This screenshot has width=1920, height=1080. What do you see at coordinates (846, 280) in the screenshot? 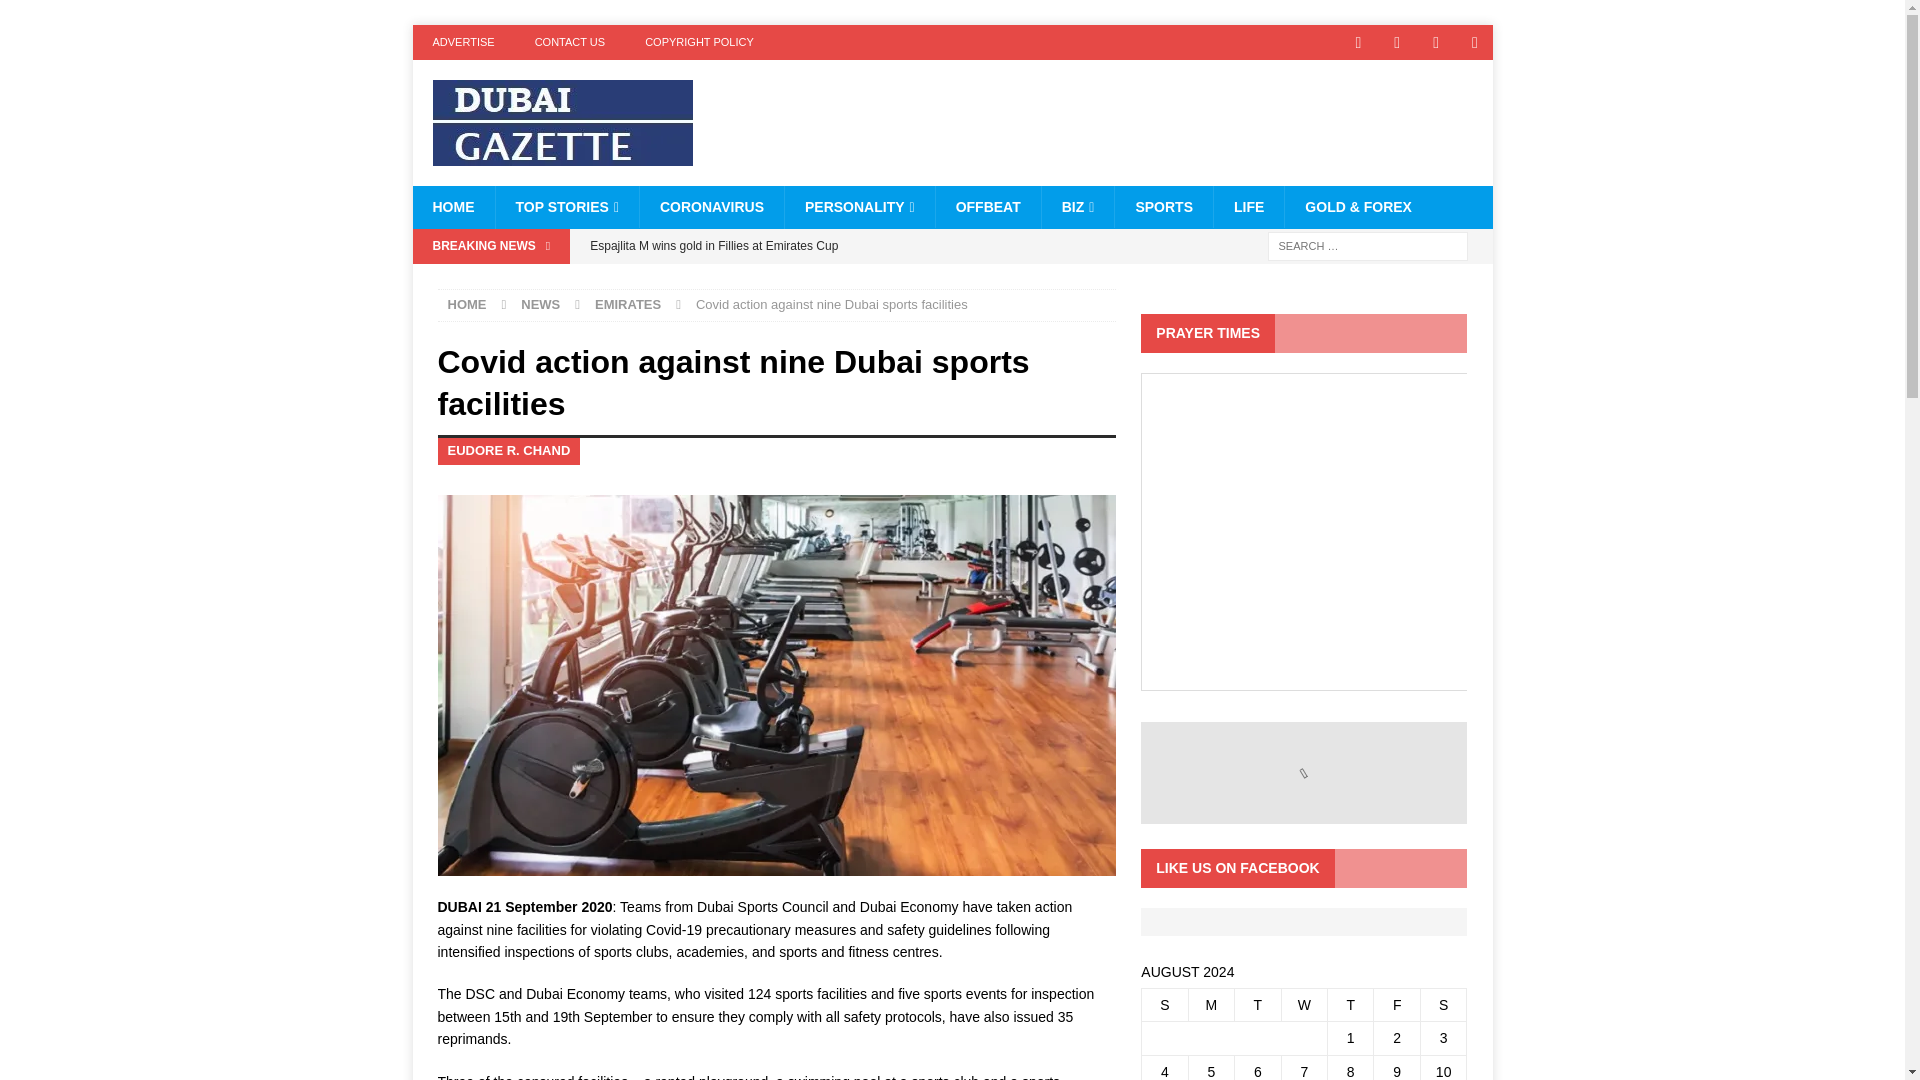
I see `Arab Youth on COP29 role` at bounding box center [846, 280].